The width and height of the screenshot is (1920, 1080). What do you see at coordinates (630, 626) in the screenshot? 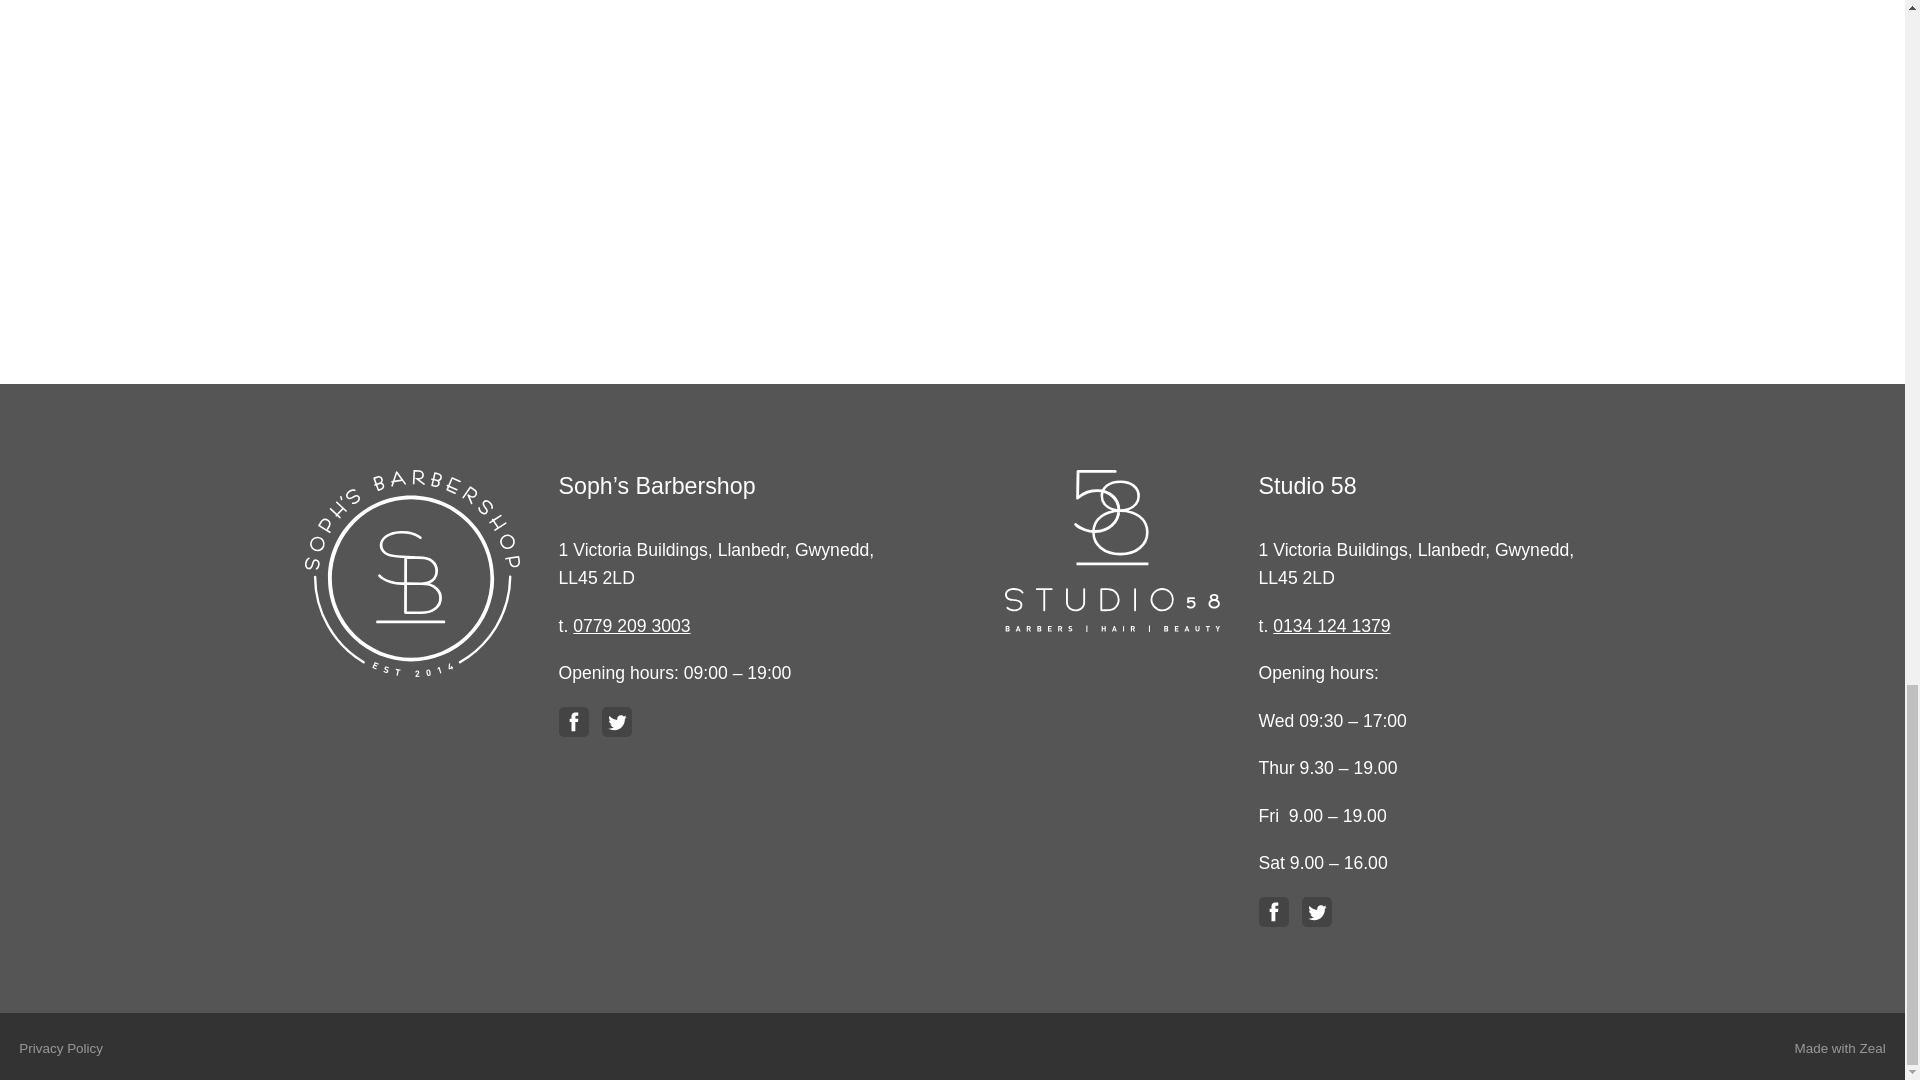
I see `0779 209 3003` at bounding box center [630, 626].